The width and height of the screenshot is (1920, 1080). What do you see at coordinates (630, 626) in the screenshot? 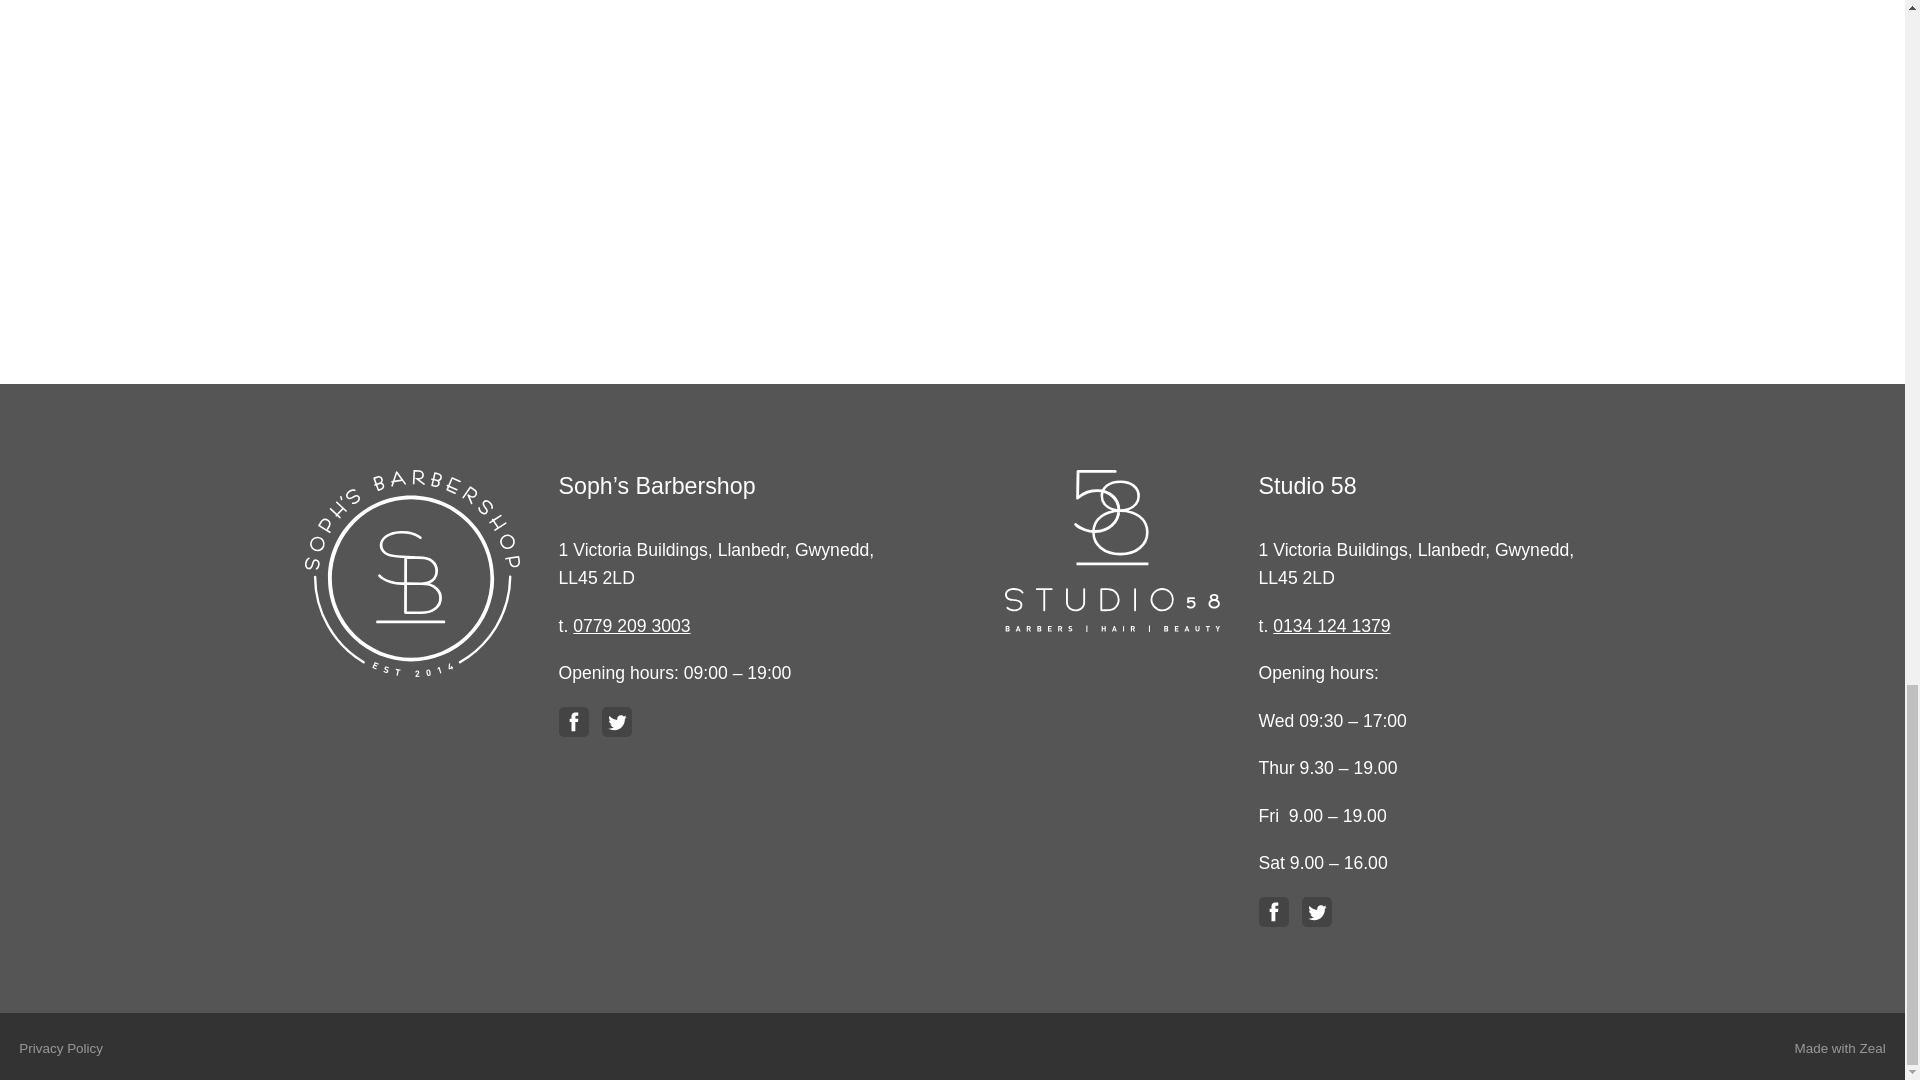
I see `0779 209 3003` at bounding box center [630, 626].